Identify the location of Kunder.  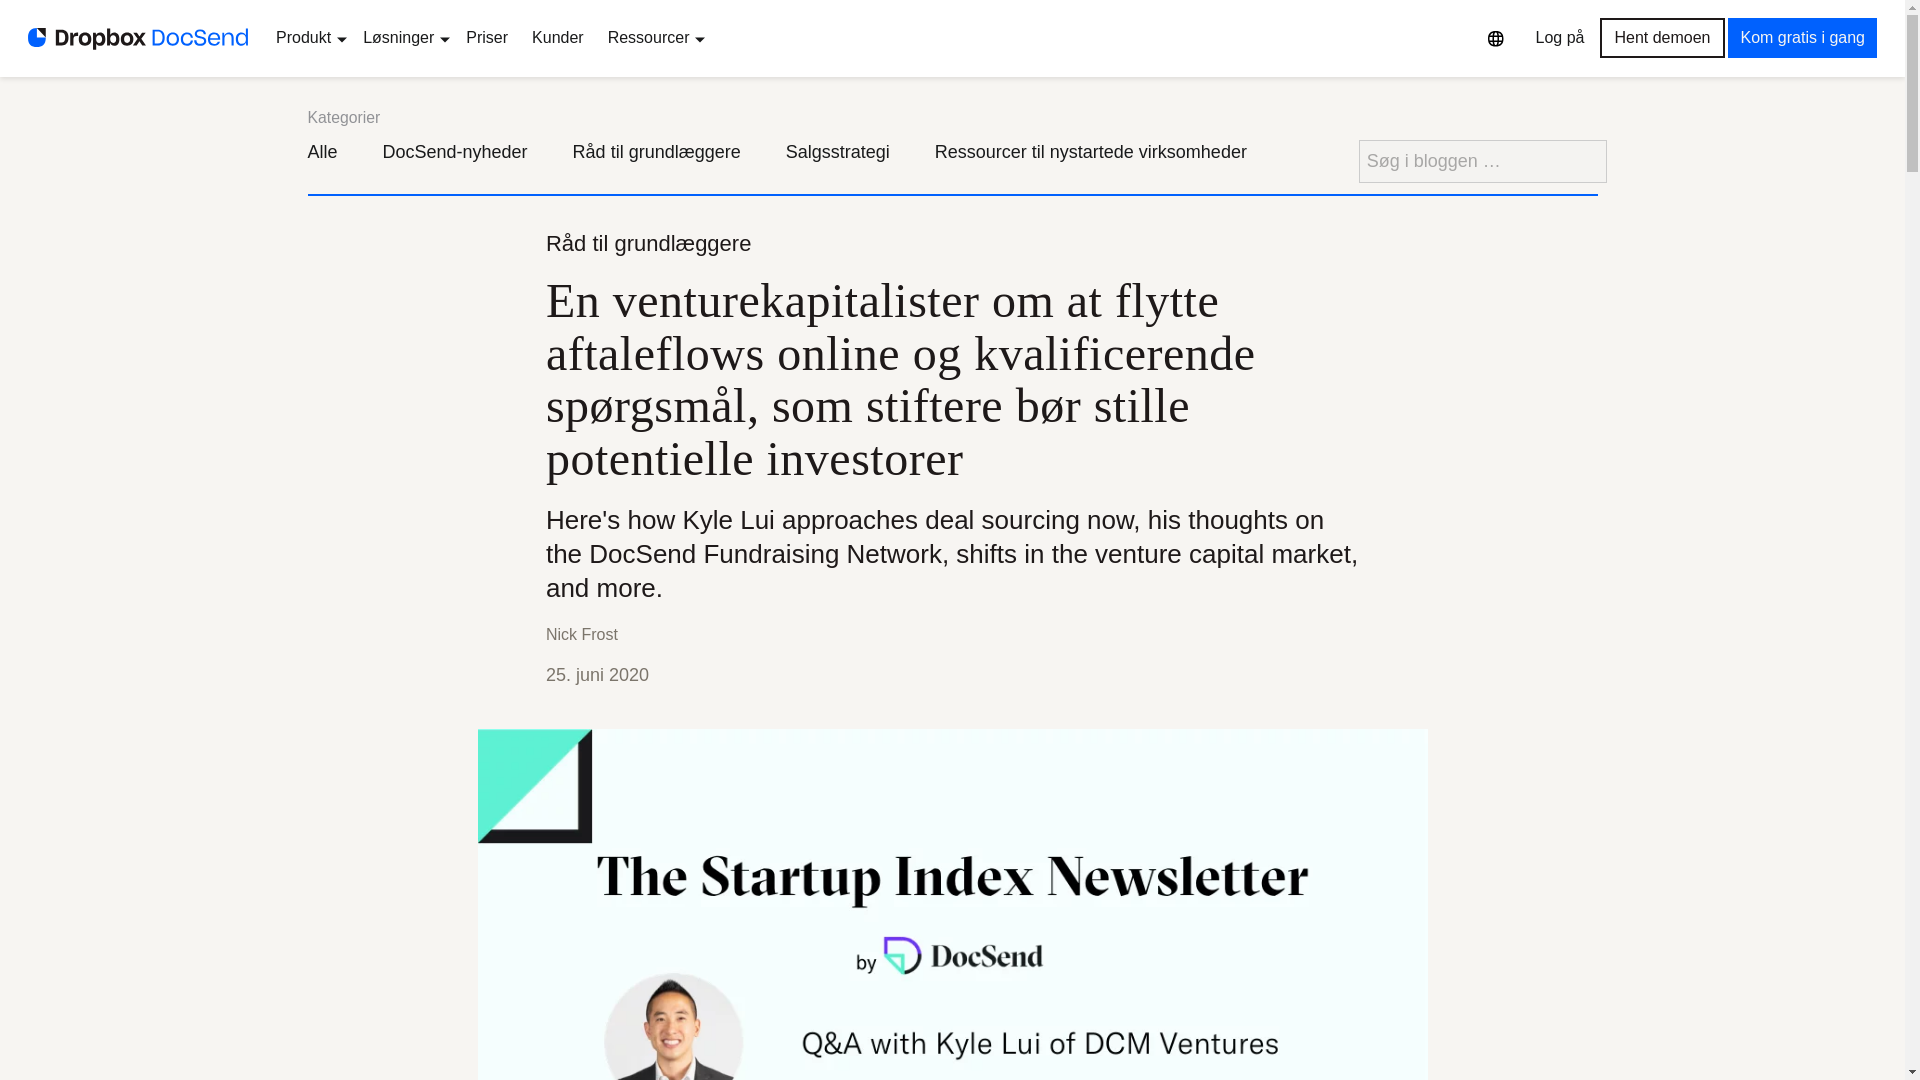
(558, 38).